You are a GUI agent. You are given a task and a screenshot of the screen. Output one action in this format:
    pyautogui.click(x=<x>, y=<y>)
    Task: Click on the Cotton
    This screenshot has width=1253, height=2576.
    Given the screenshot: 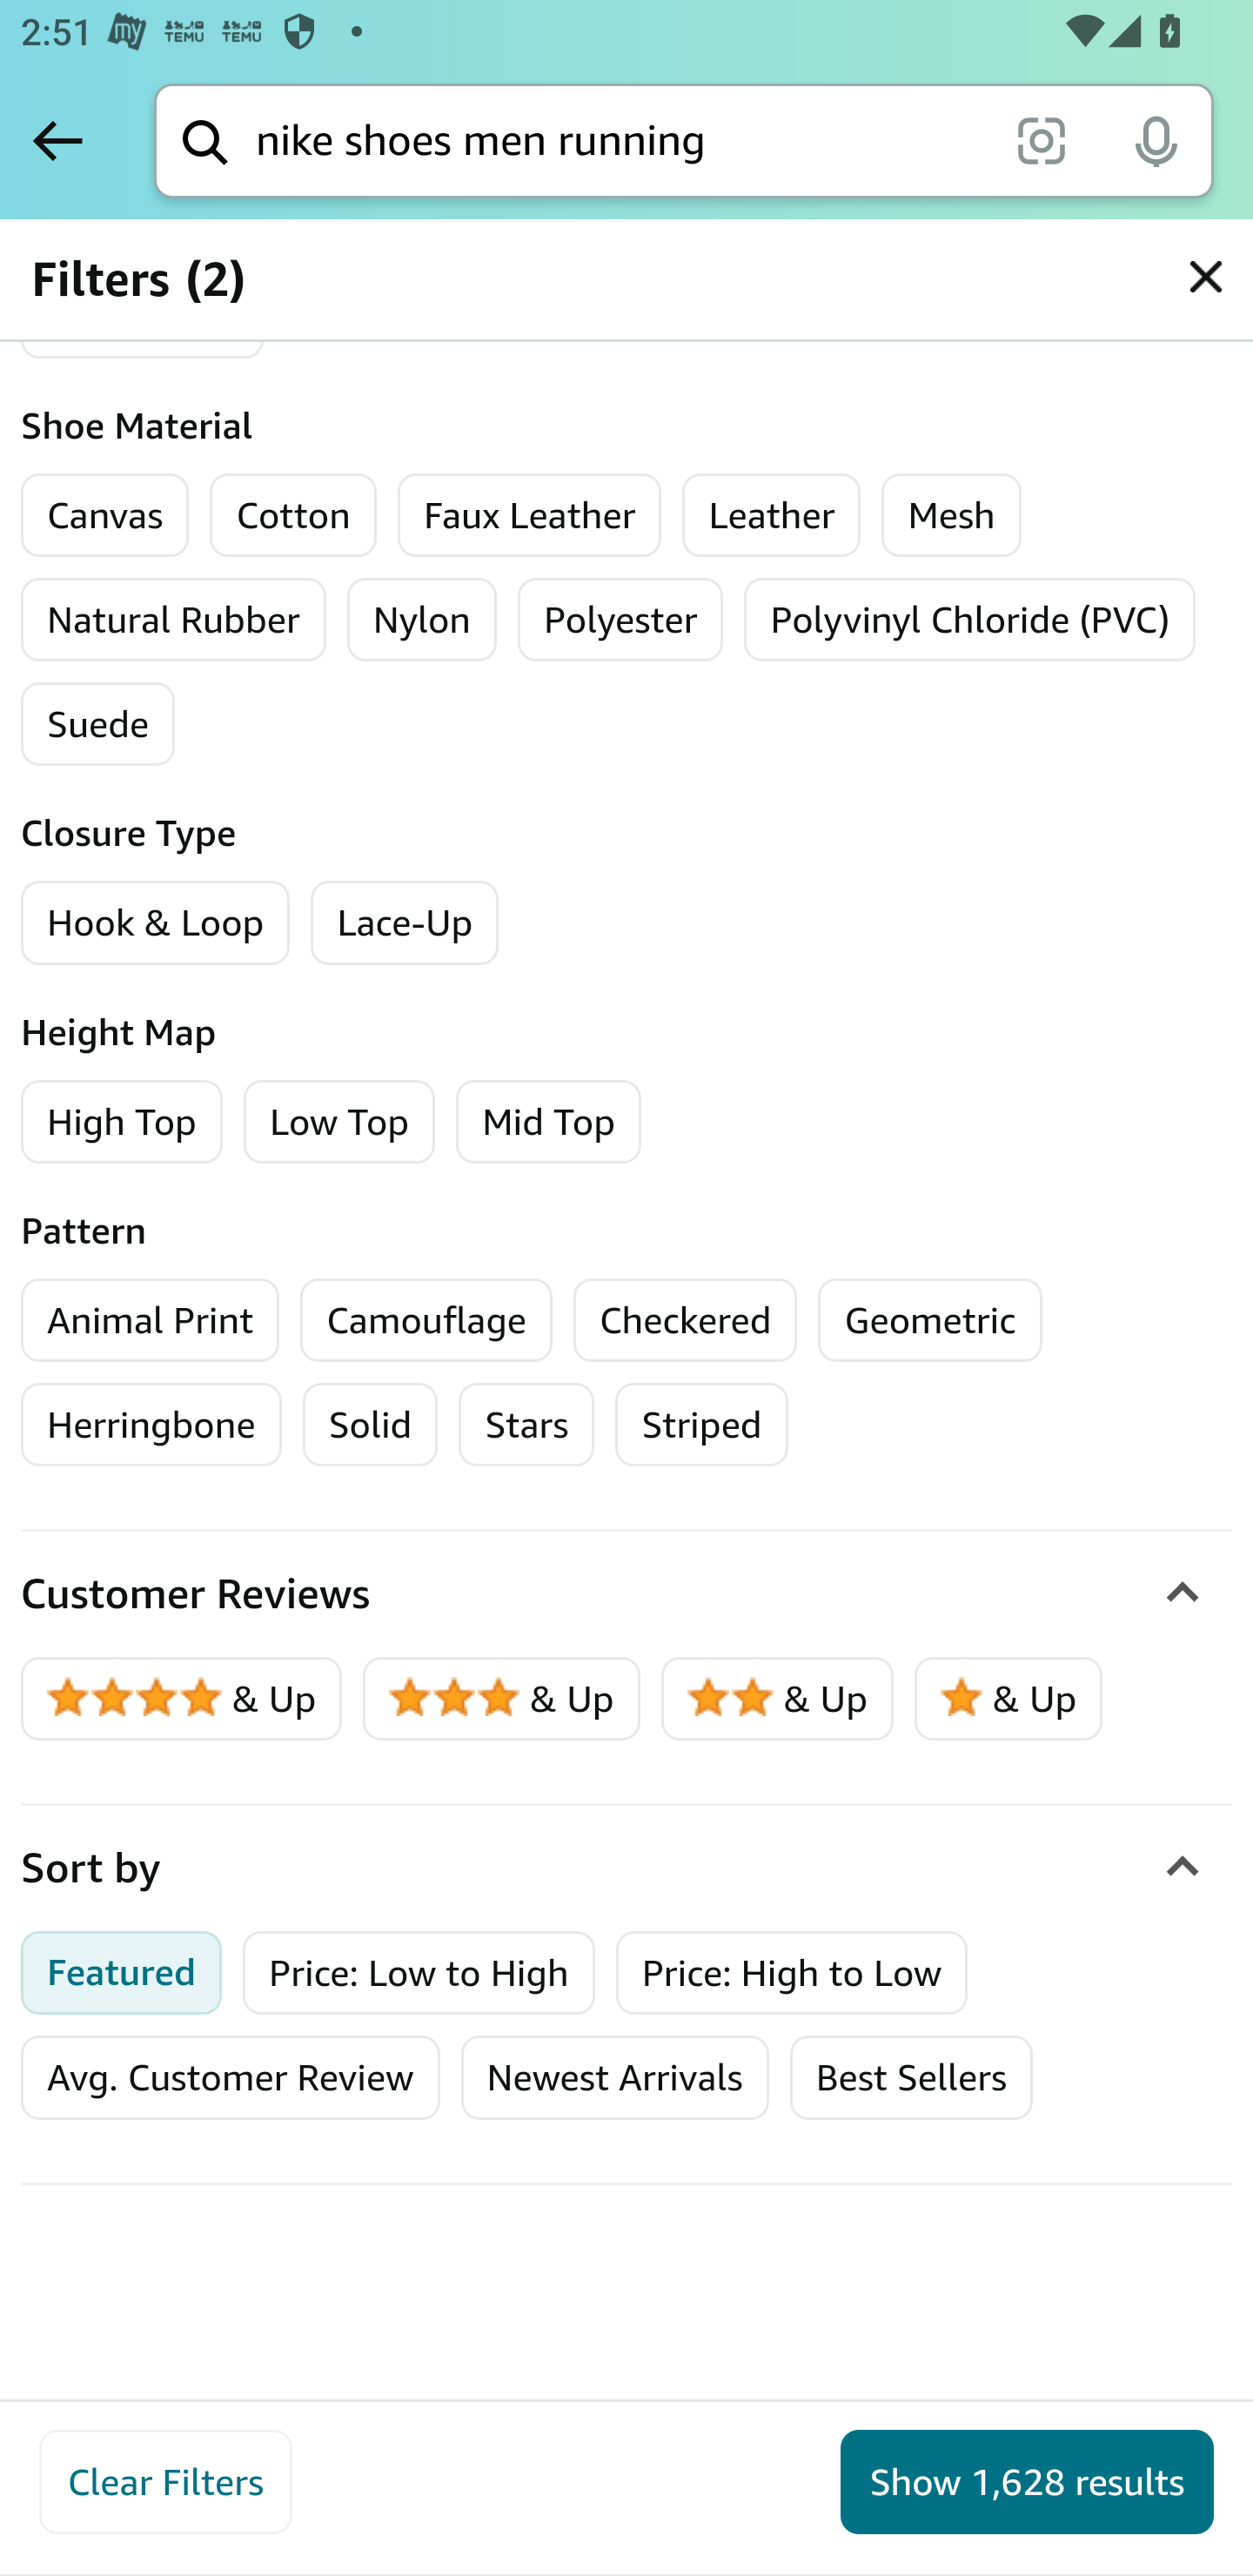 What is the action you would take?
    pyautogui.click(x=293, y=515)
    